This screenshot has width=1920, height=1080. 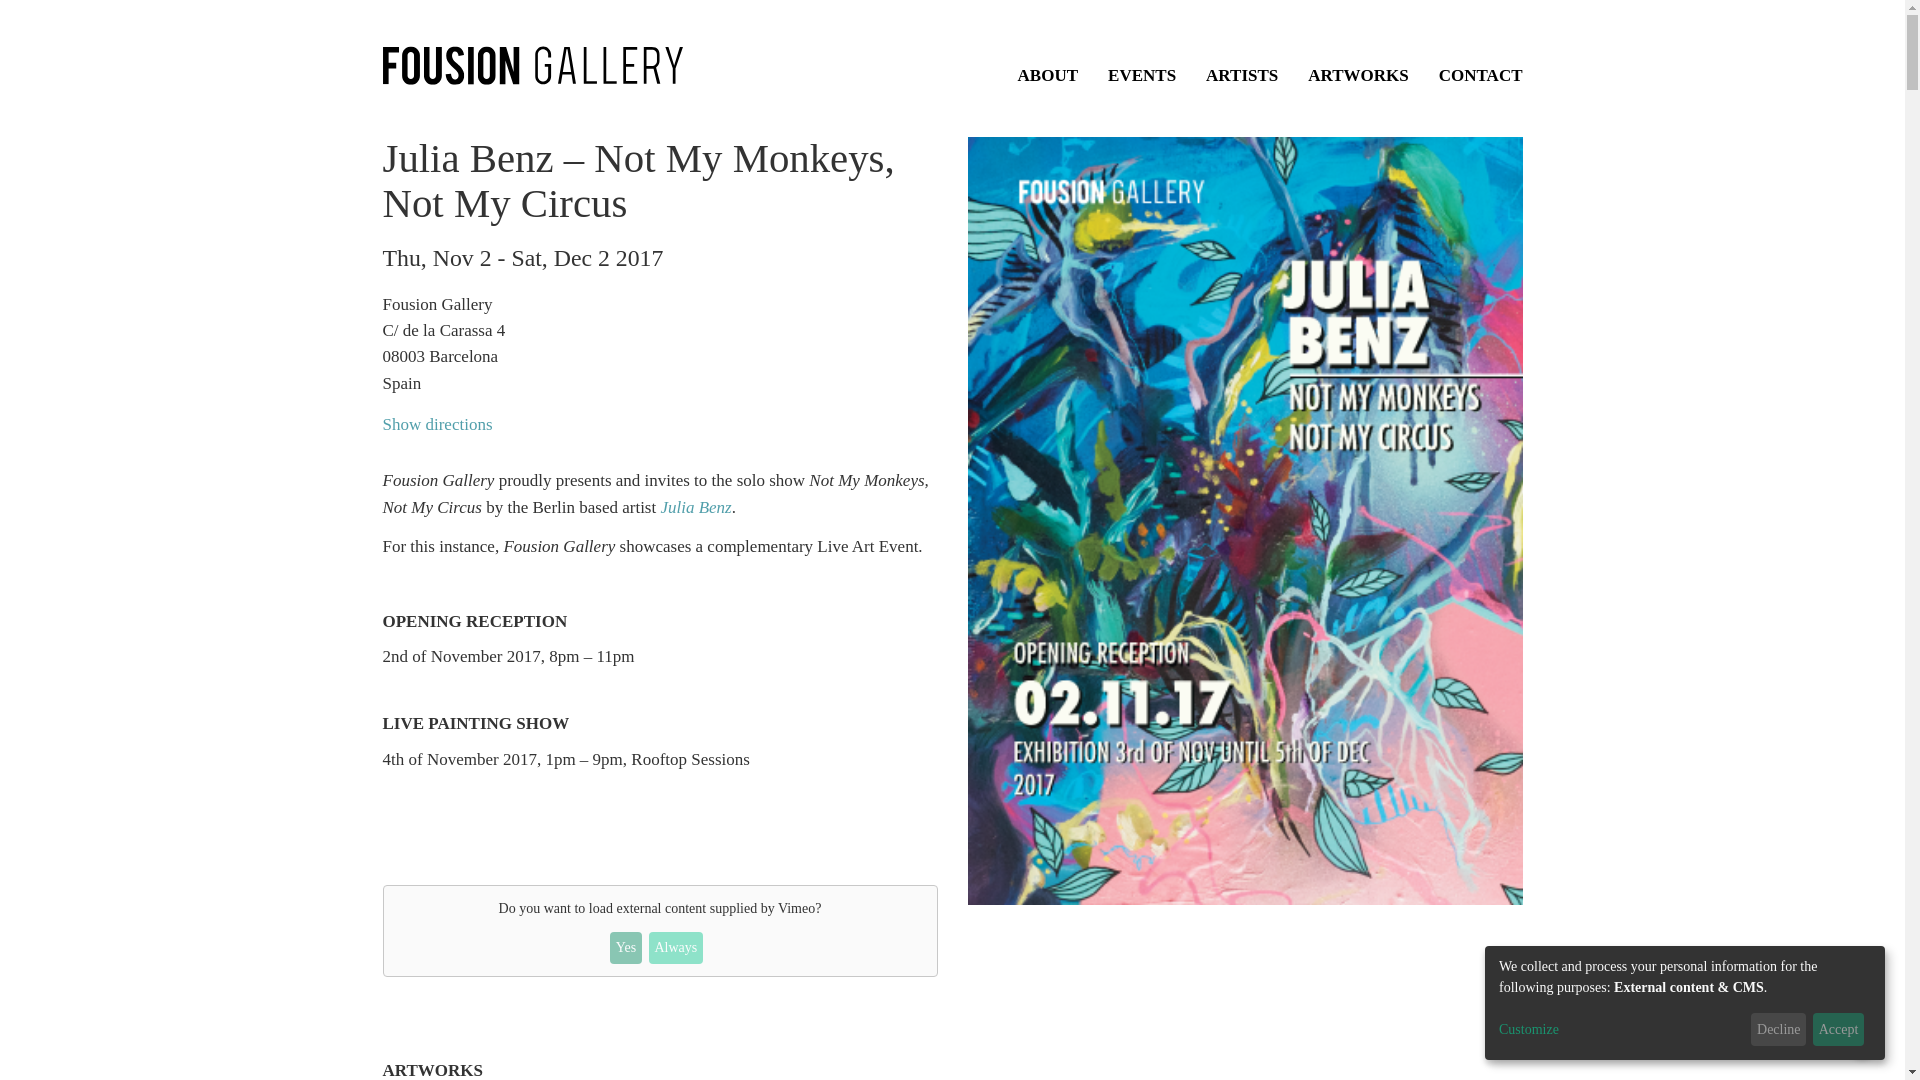 What do you see at coordinates (1480, 75) in the screenshot?
I see `CONTACT` at bounding box center [1480, 75].